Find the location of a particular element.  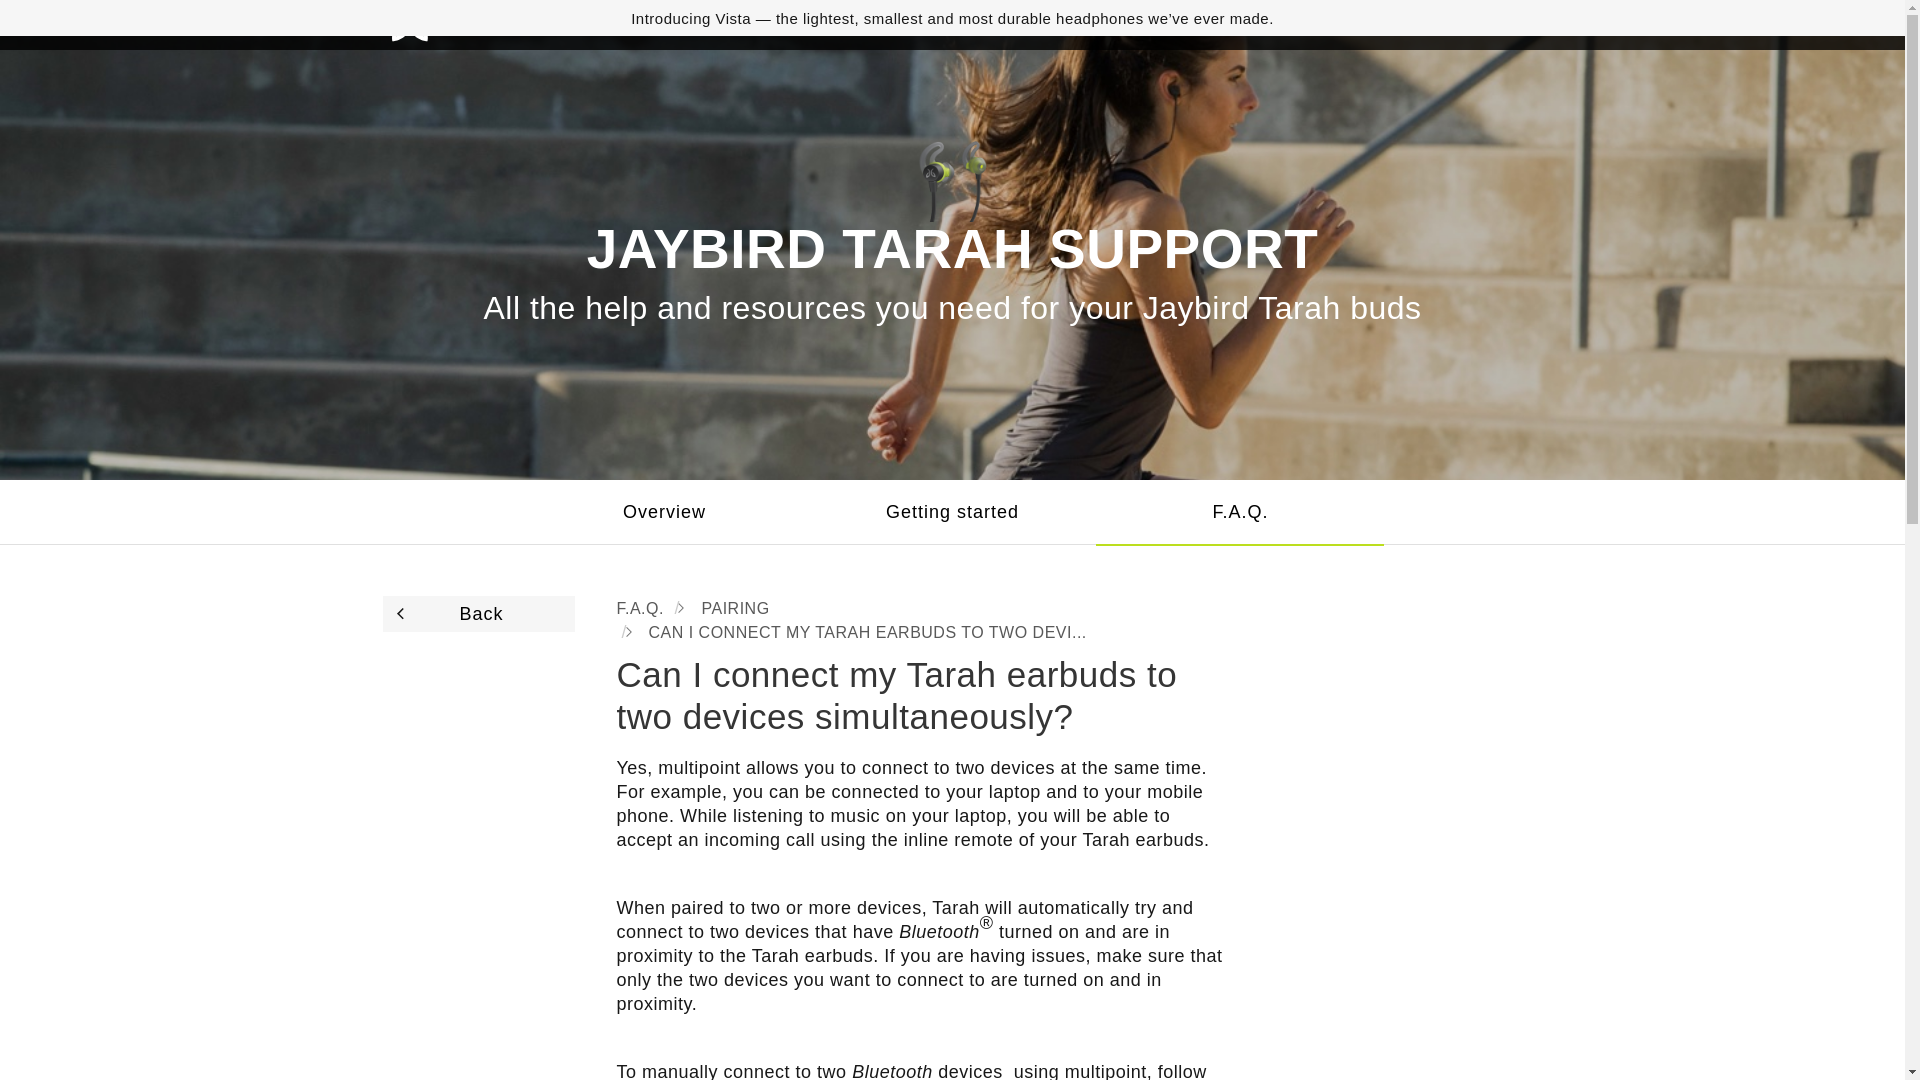

Getting started is located at coordinates (952, 512).